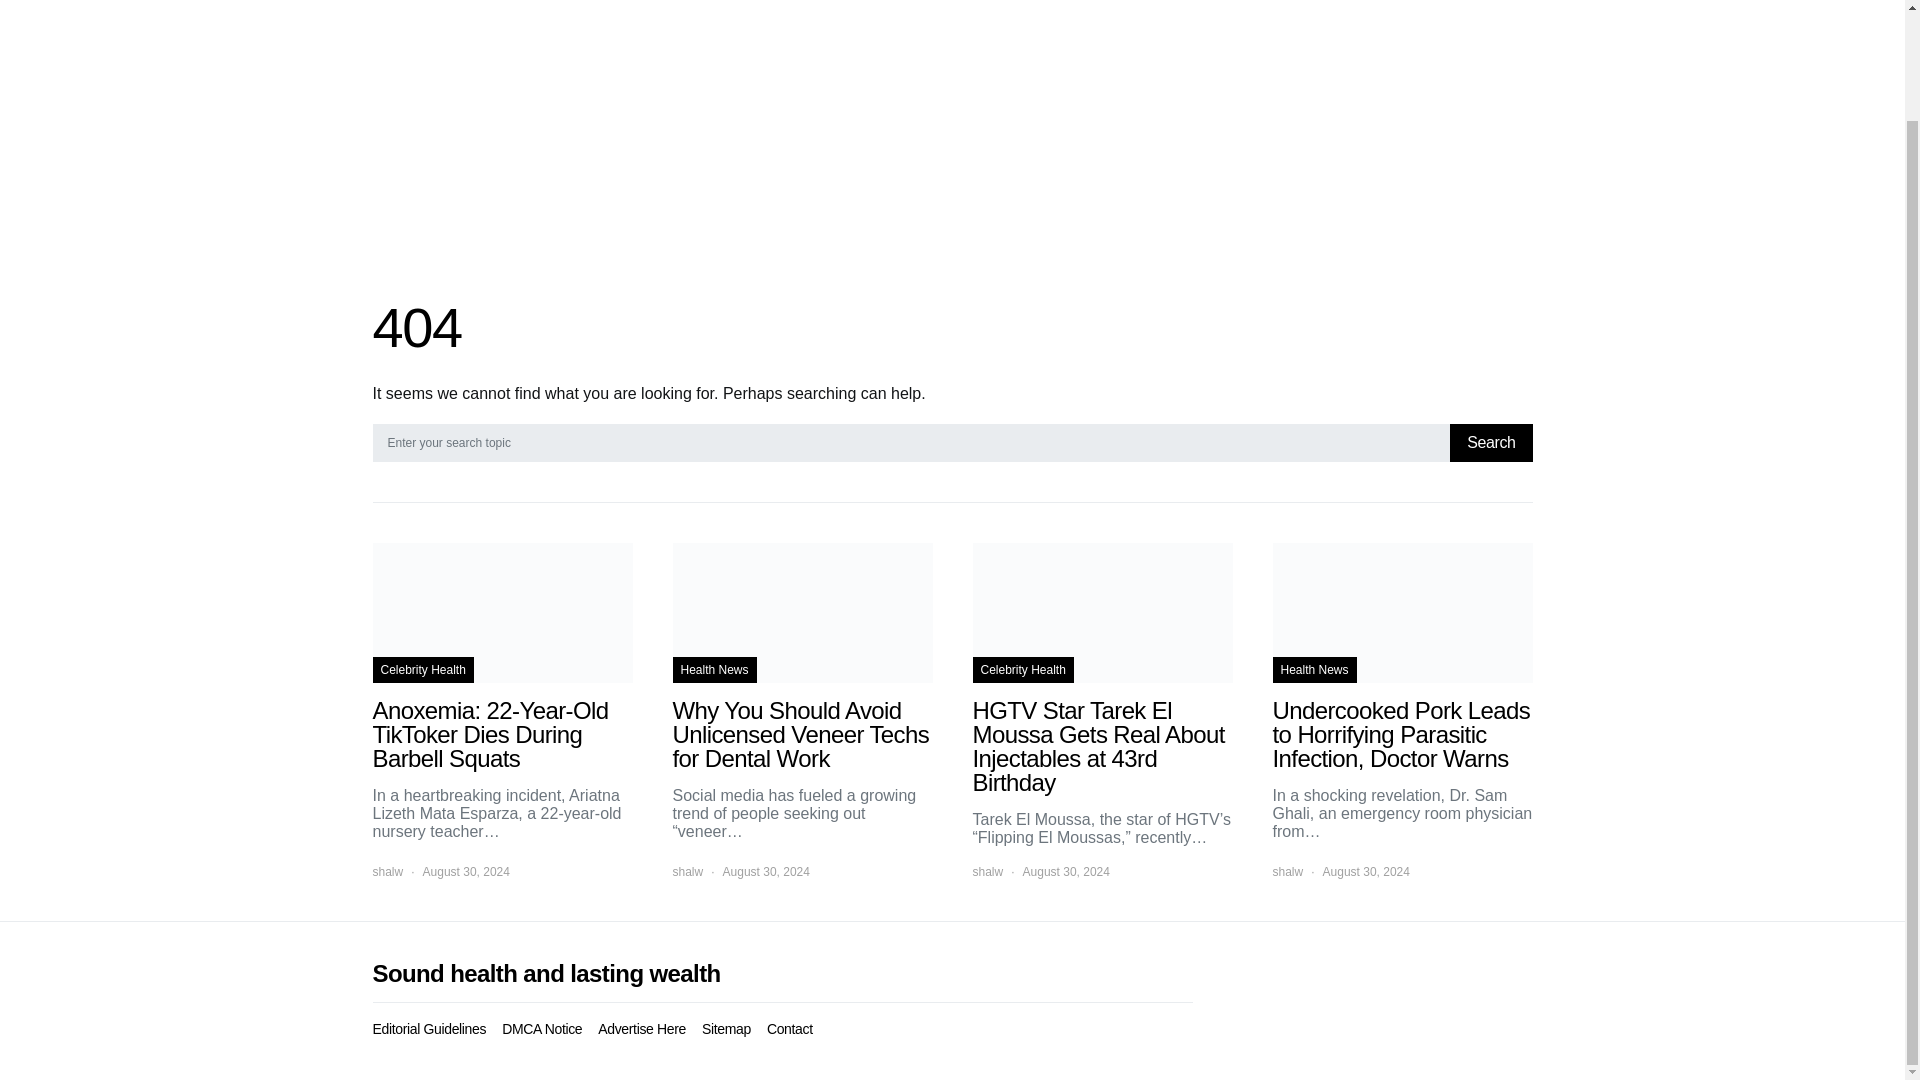 This screenshot has width=1920, height=1080. Describe the element at coordinates (687, 872) in the screenshot. I see `View all posts by shalw` at that location.